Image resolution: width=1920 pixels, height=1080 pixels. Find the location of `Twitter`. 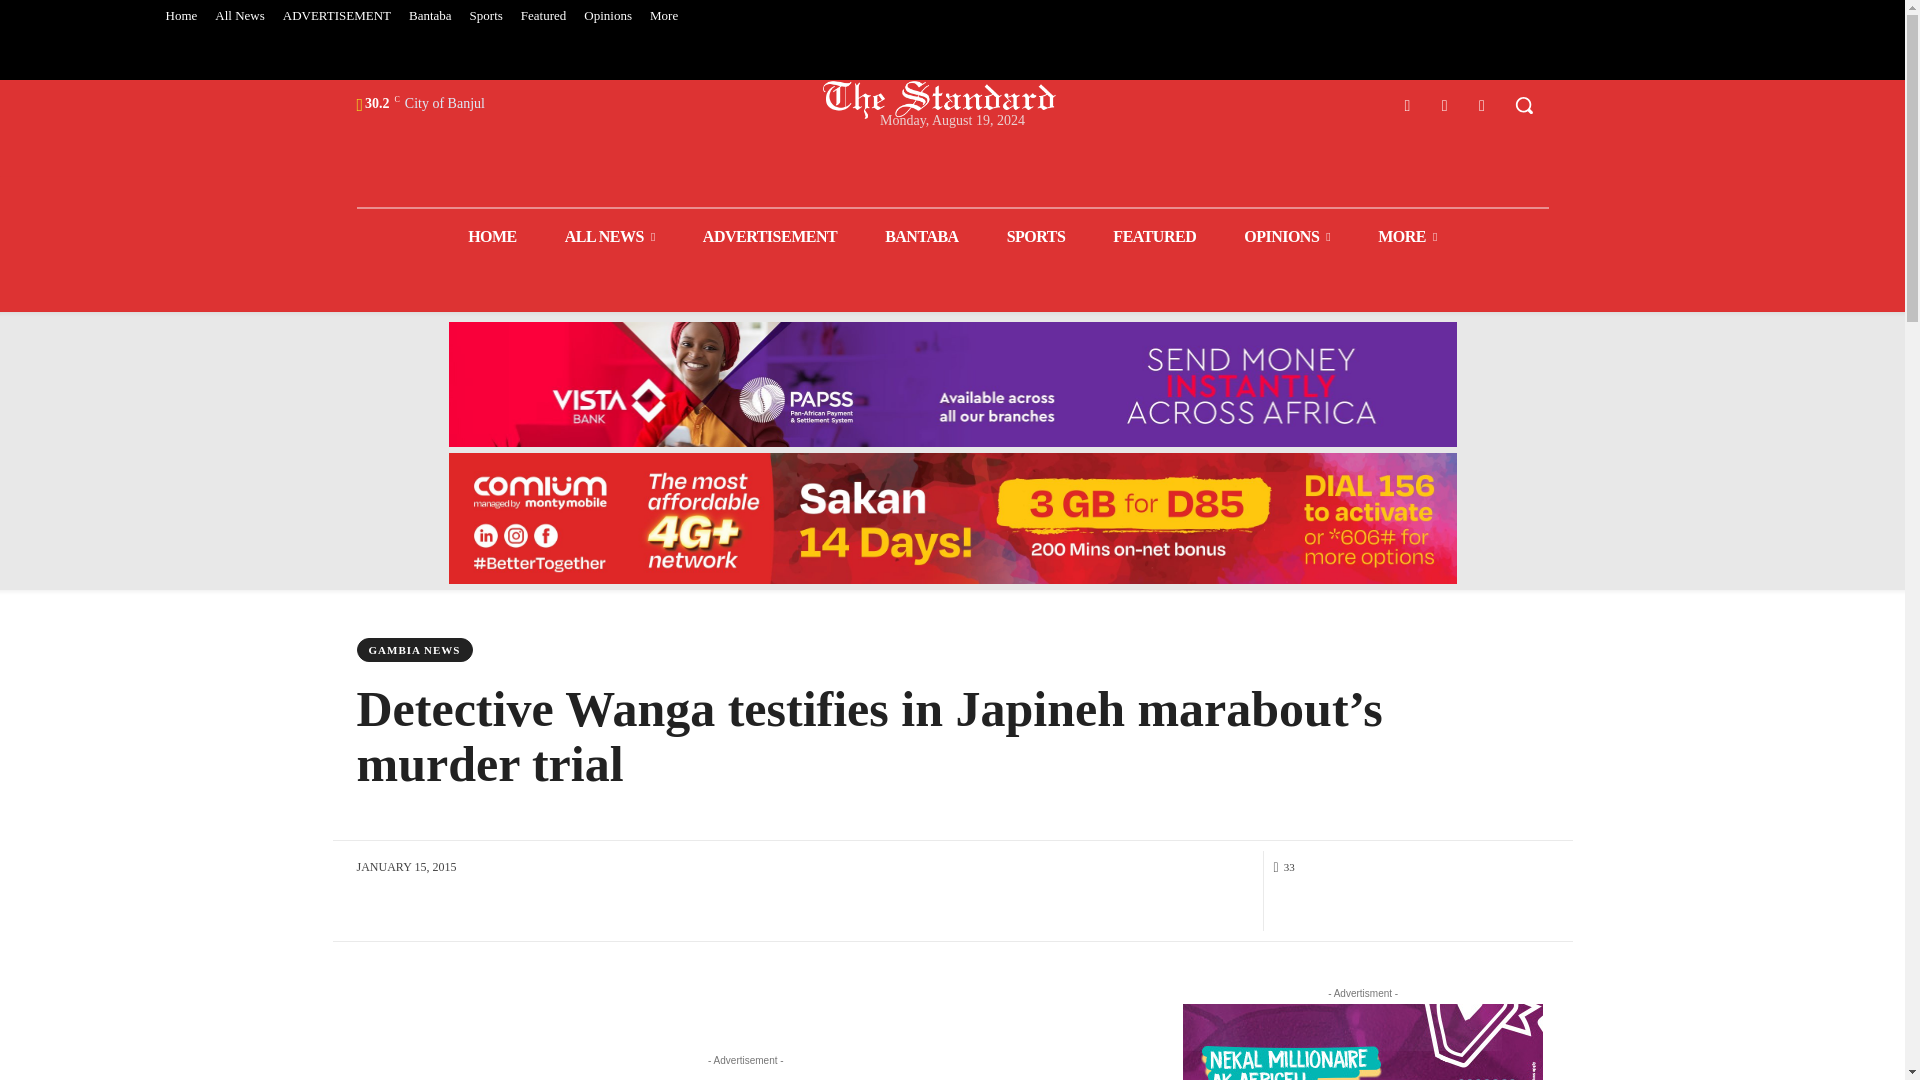

Twitter is located at coordinates (1444, 104).